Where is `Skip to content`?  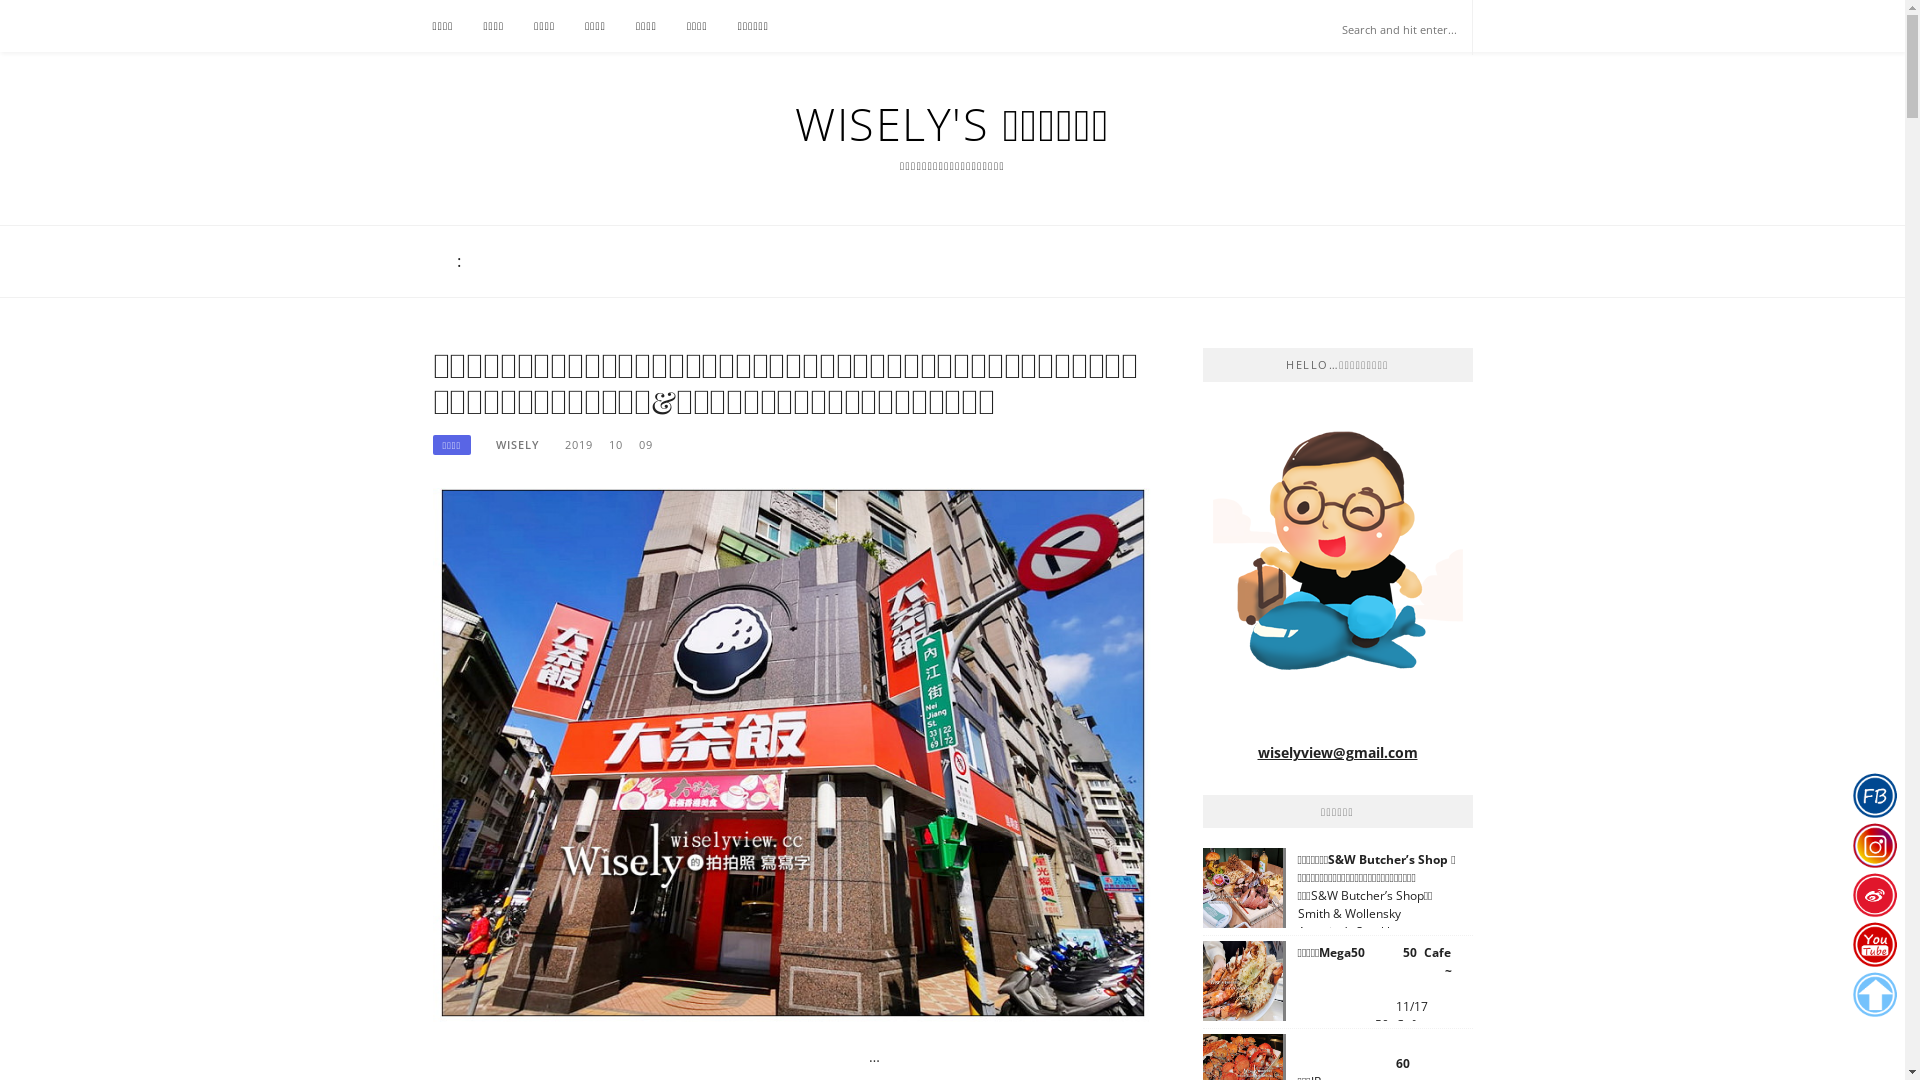
Skip to content is located at coordinates (0, 0).